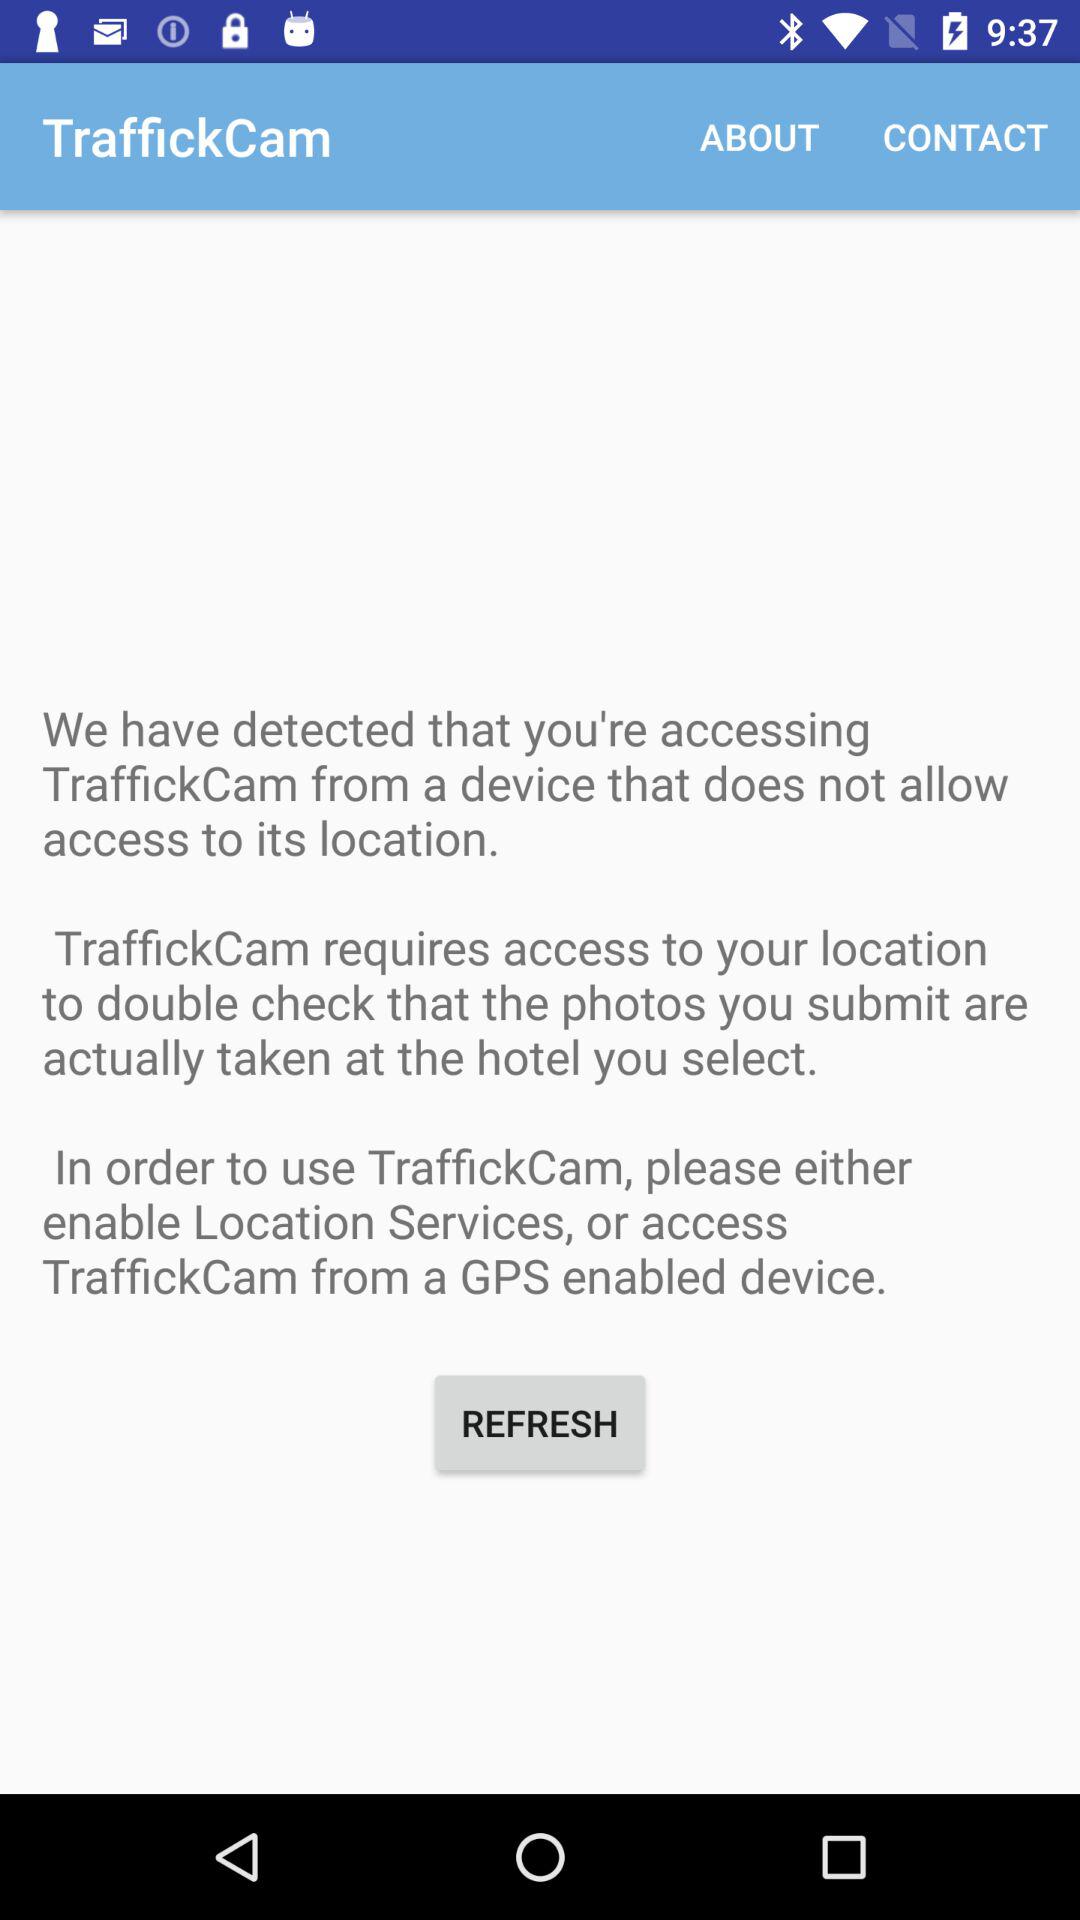 The height and width of the screenshot is (1920, 1080). Describe the element at coordinates (966, 136) in the screenshot. I see `flip to the contact icon` at that location.